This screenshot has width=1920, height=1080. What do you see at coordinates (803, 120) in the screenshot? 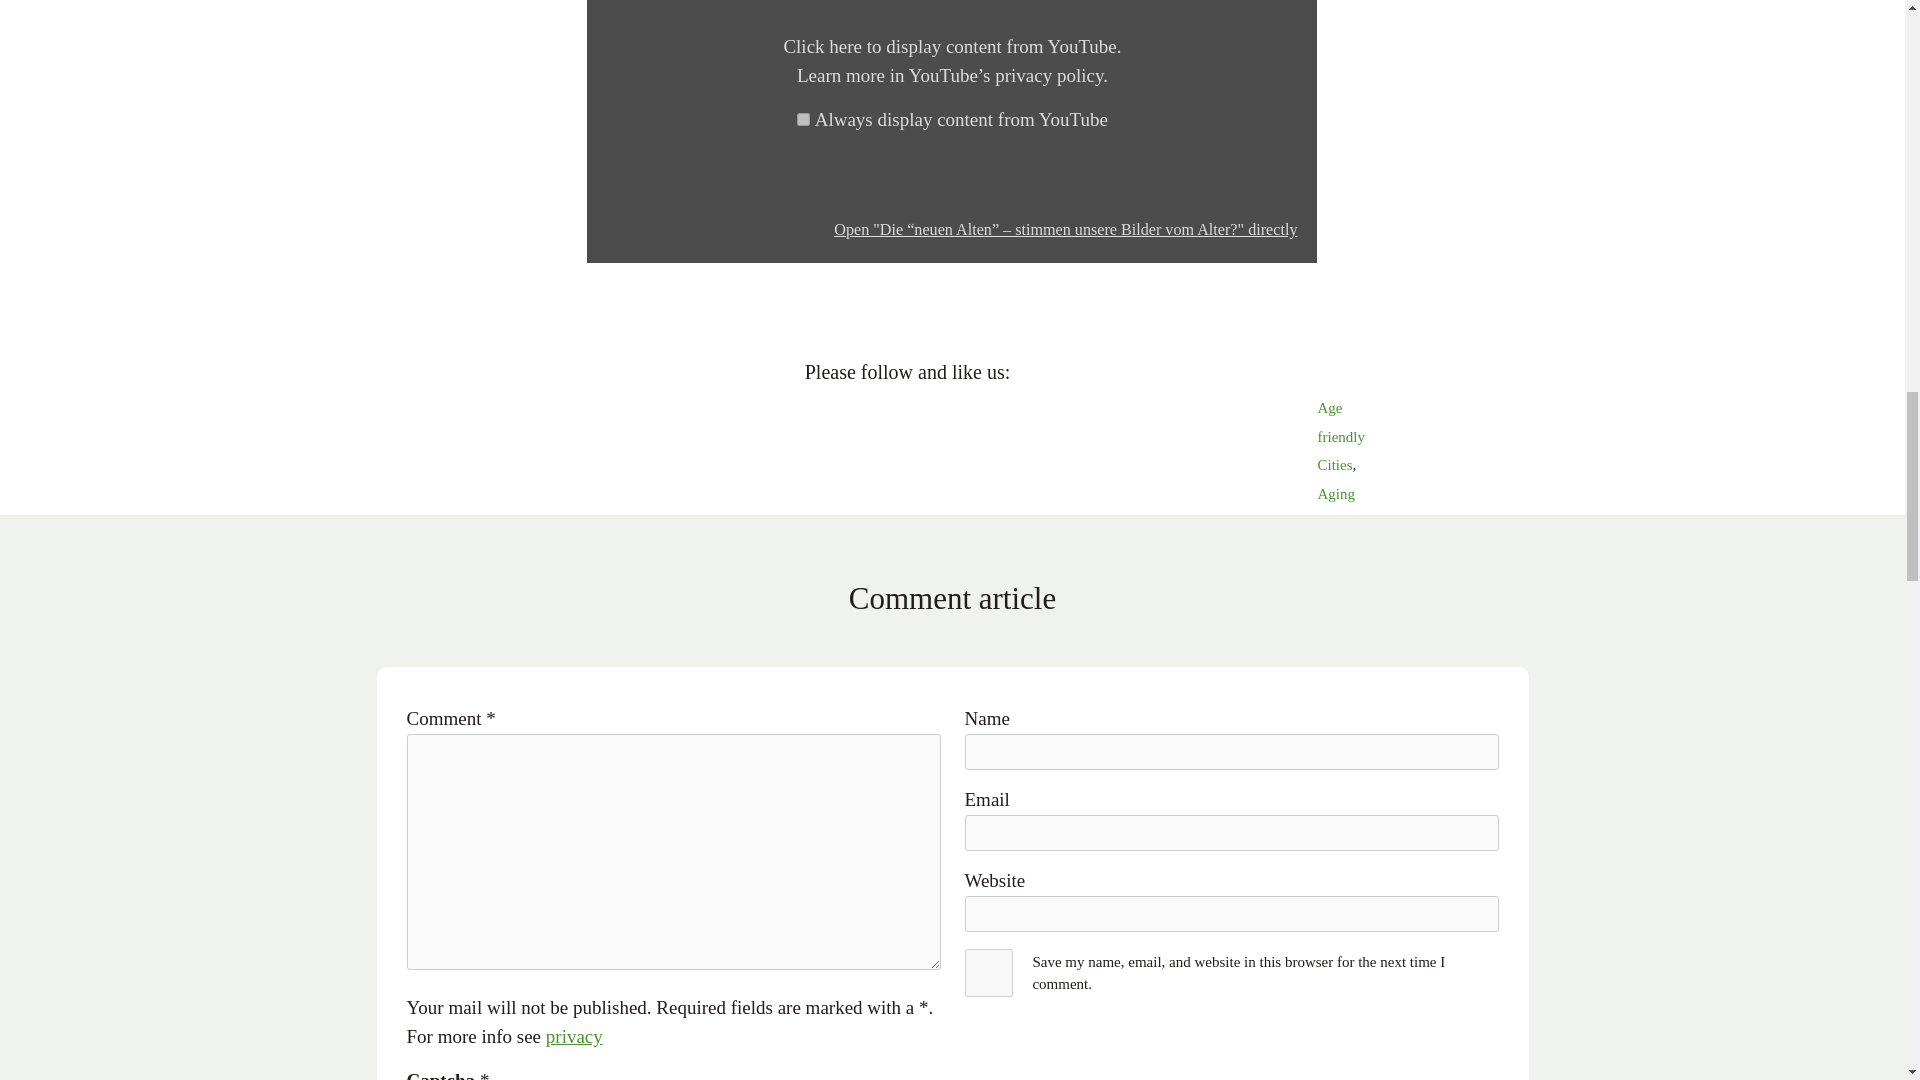
I see `1` at bounding box center [803, 120].